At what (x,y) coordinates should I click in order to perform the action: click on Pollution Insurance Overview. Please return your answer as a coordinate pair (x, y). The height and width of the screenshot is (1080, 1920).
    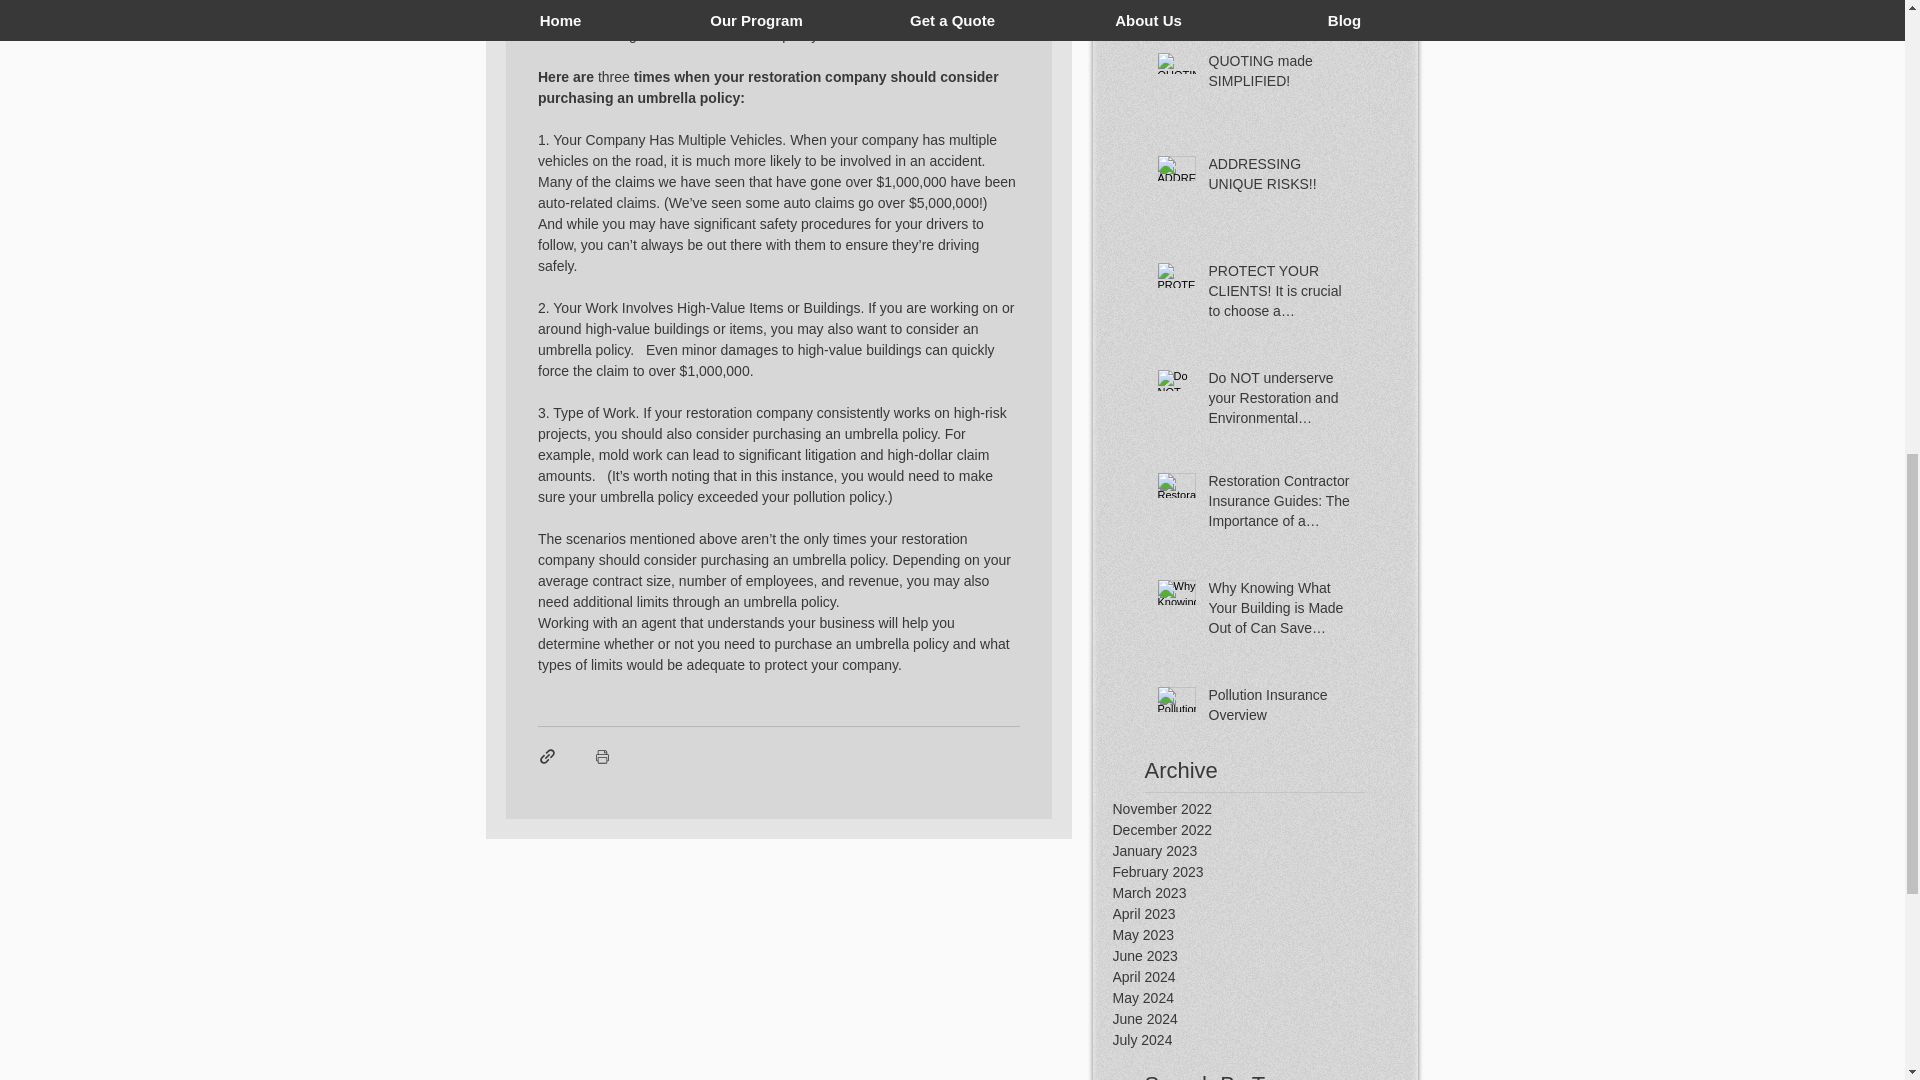
    Looking at the image, I should click on (1279, 709).